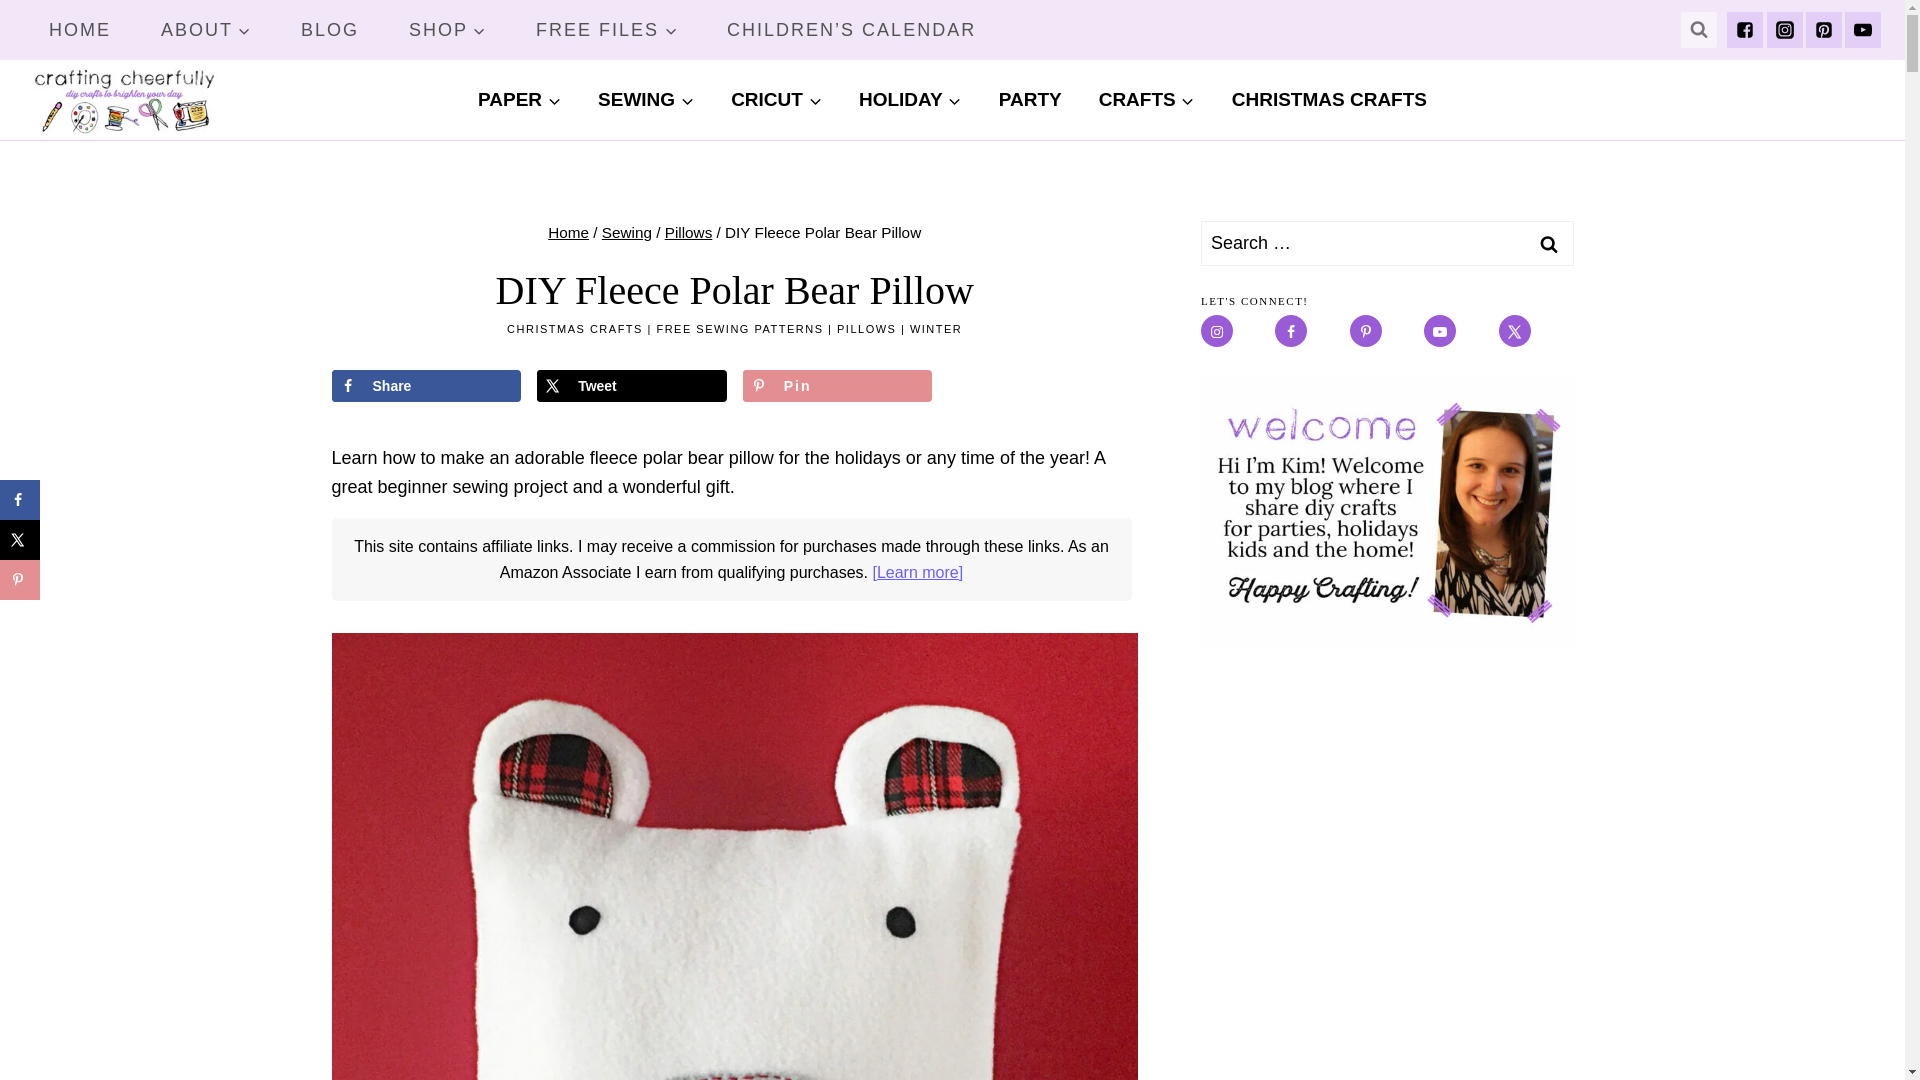 This screenshot has width=1920, height=1080. I want to click on PAPER, so click(520, 100).